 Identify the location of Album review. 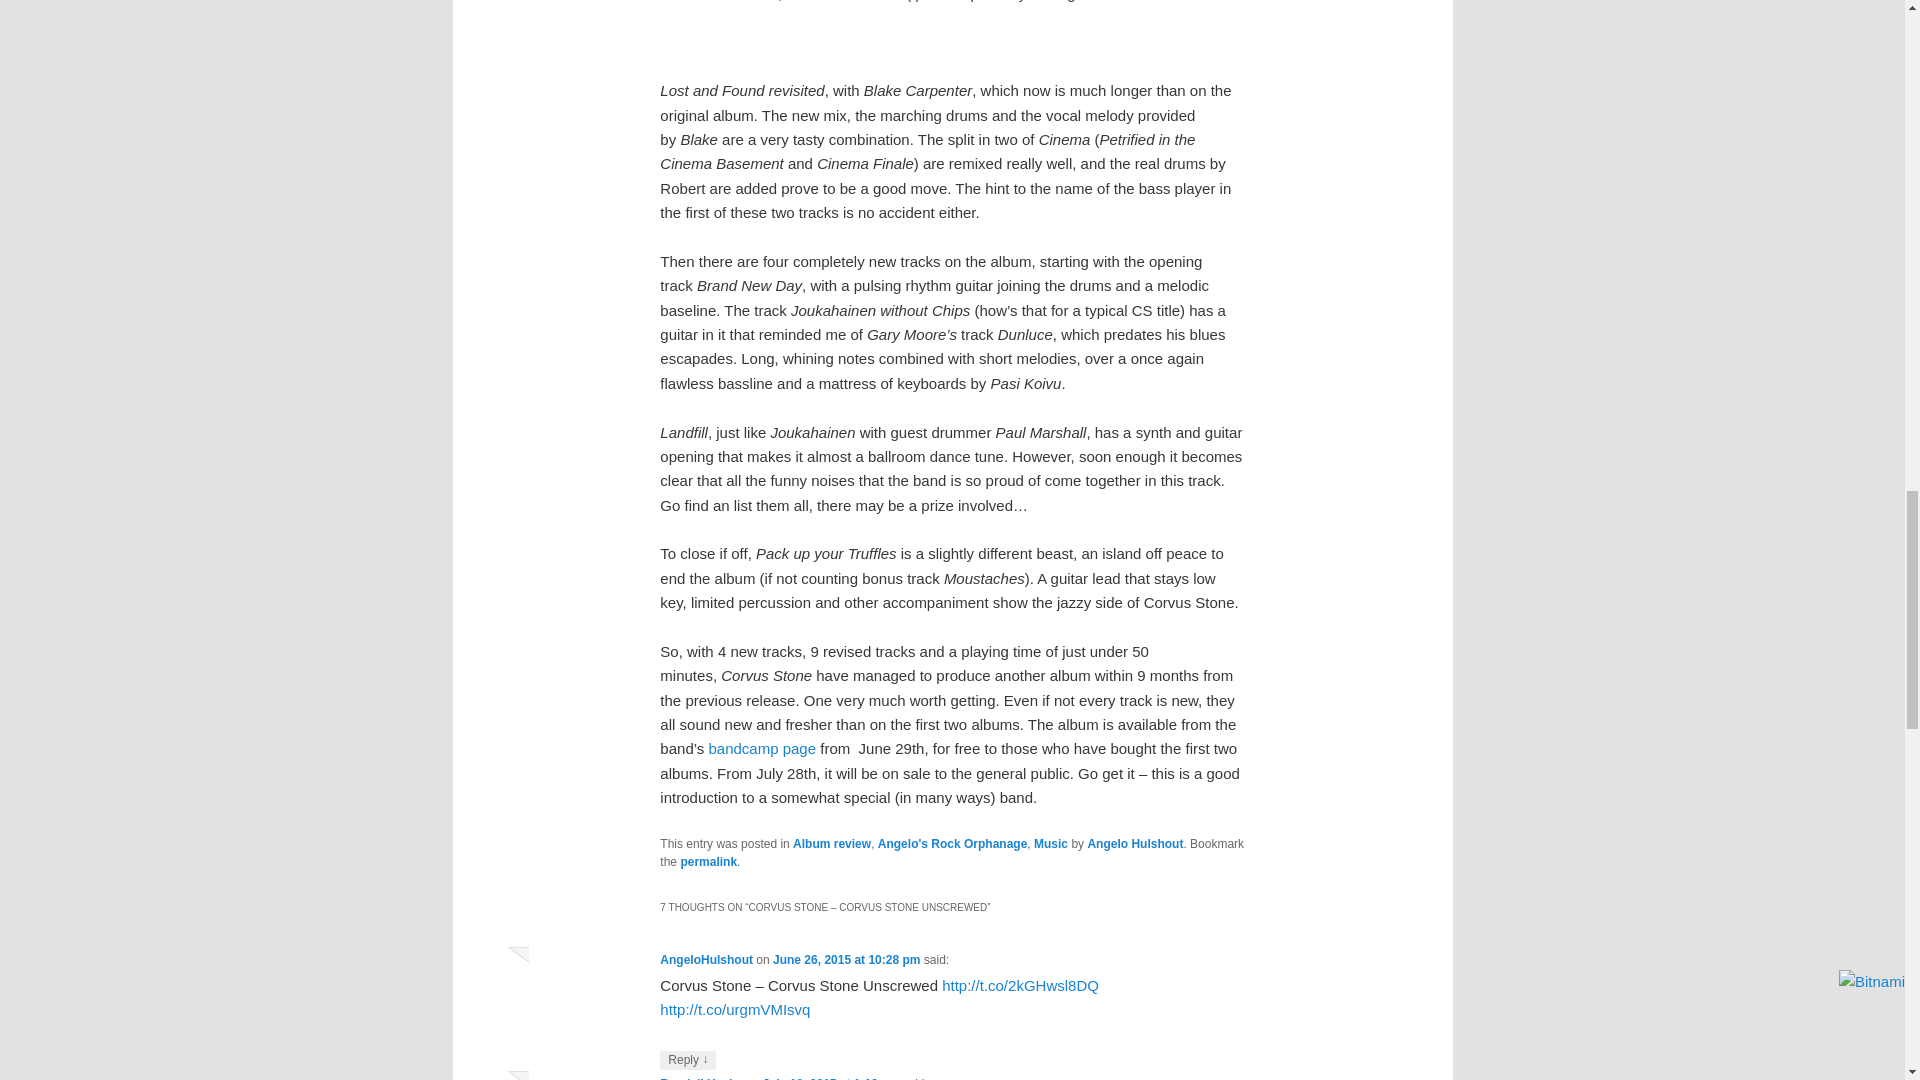
(832, 844).